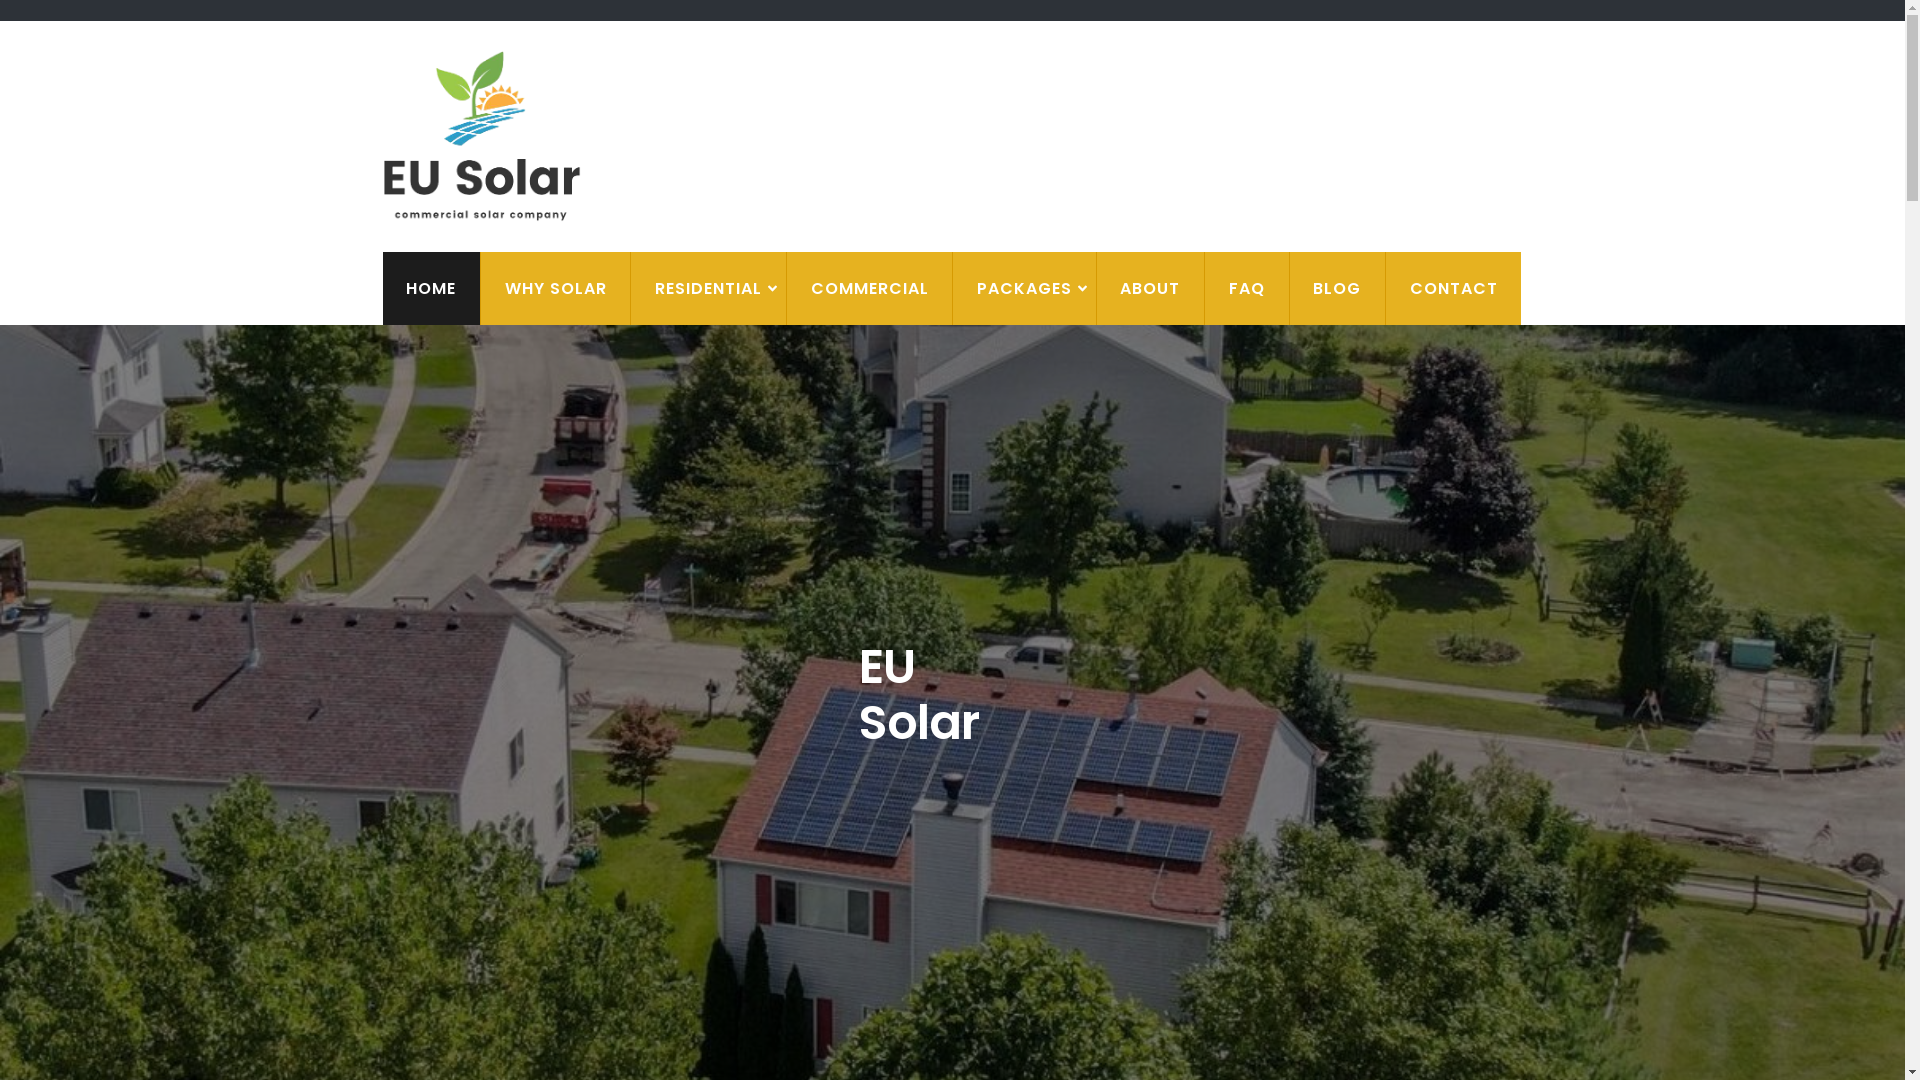 Image resolution: width=1920 pixels, height=1080 pixels. Describe the element at coordinates (1246, 288) in the screenshot. I see `FAQ` at that location.